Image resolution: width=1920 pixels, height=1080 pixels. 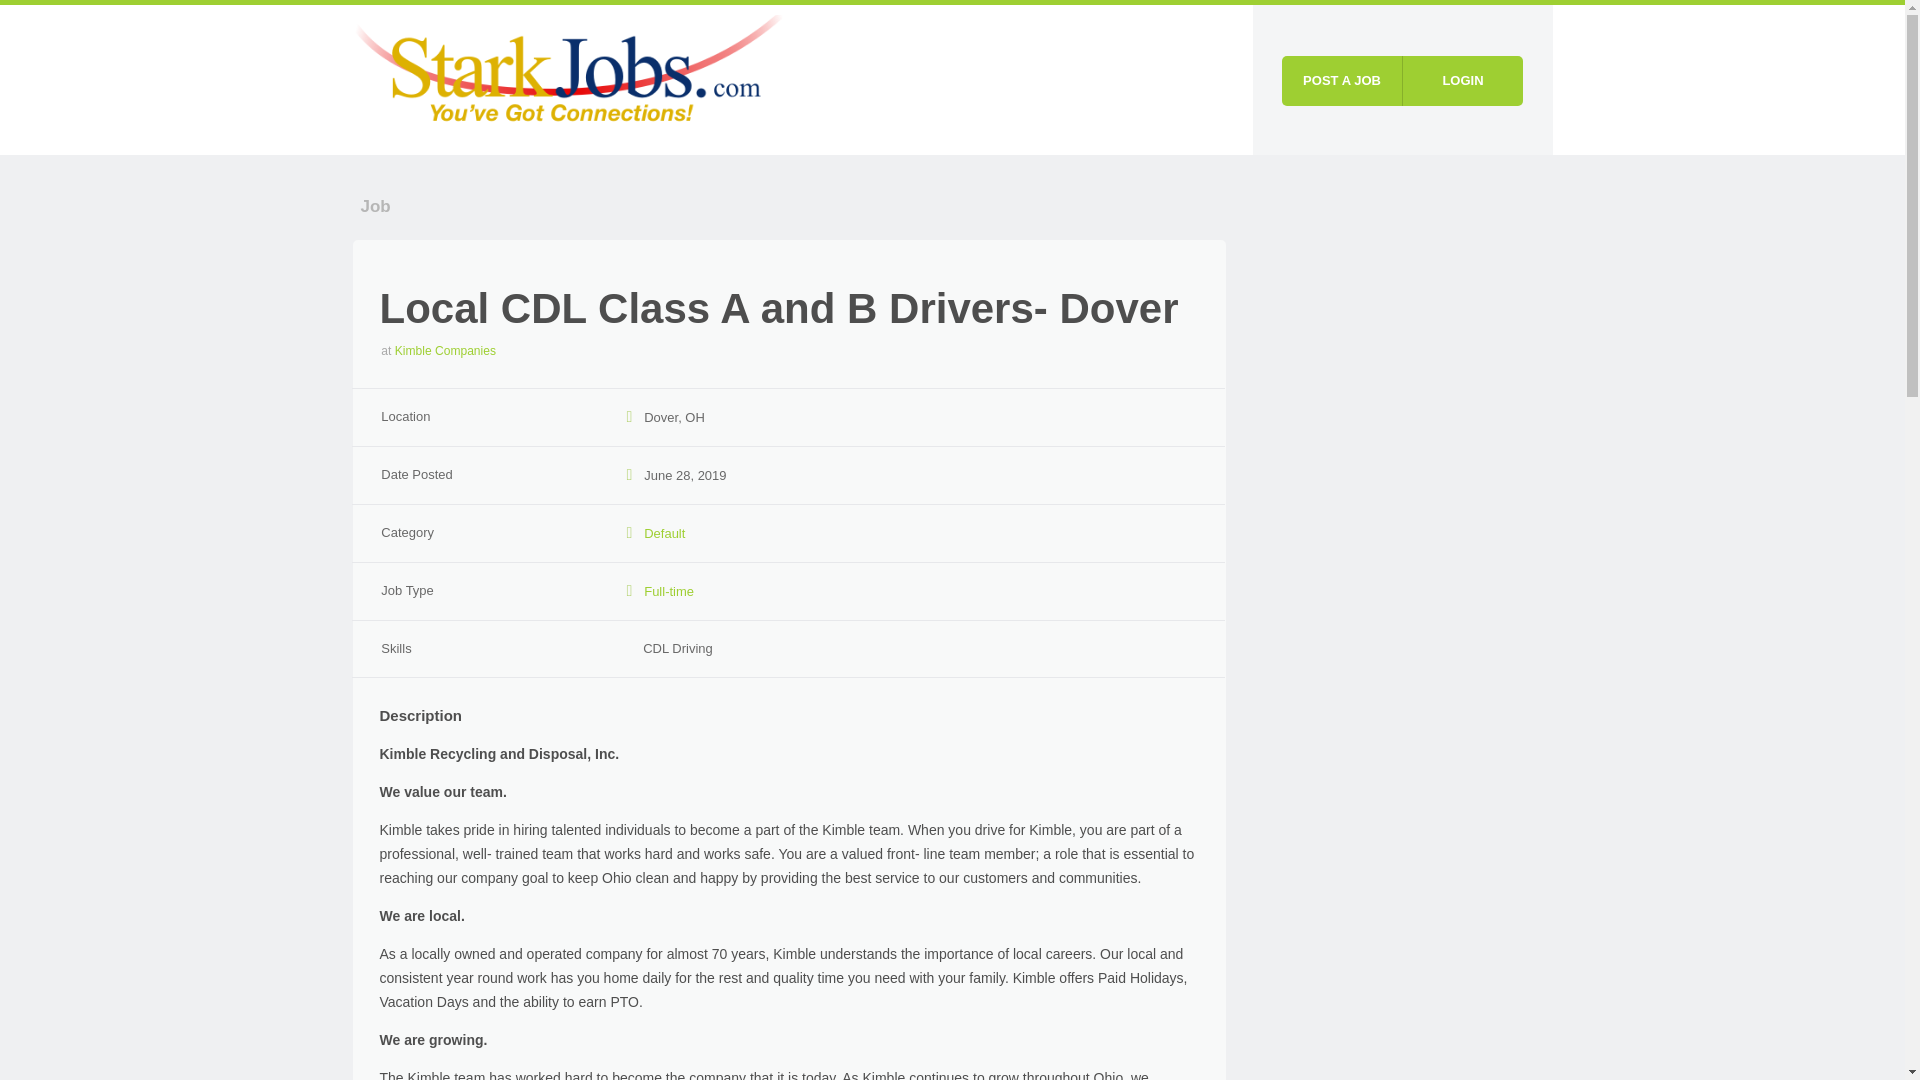 I want to click on Kimble Companies, so click(x=445, y=350).